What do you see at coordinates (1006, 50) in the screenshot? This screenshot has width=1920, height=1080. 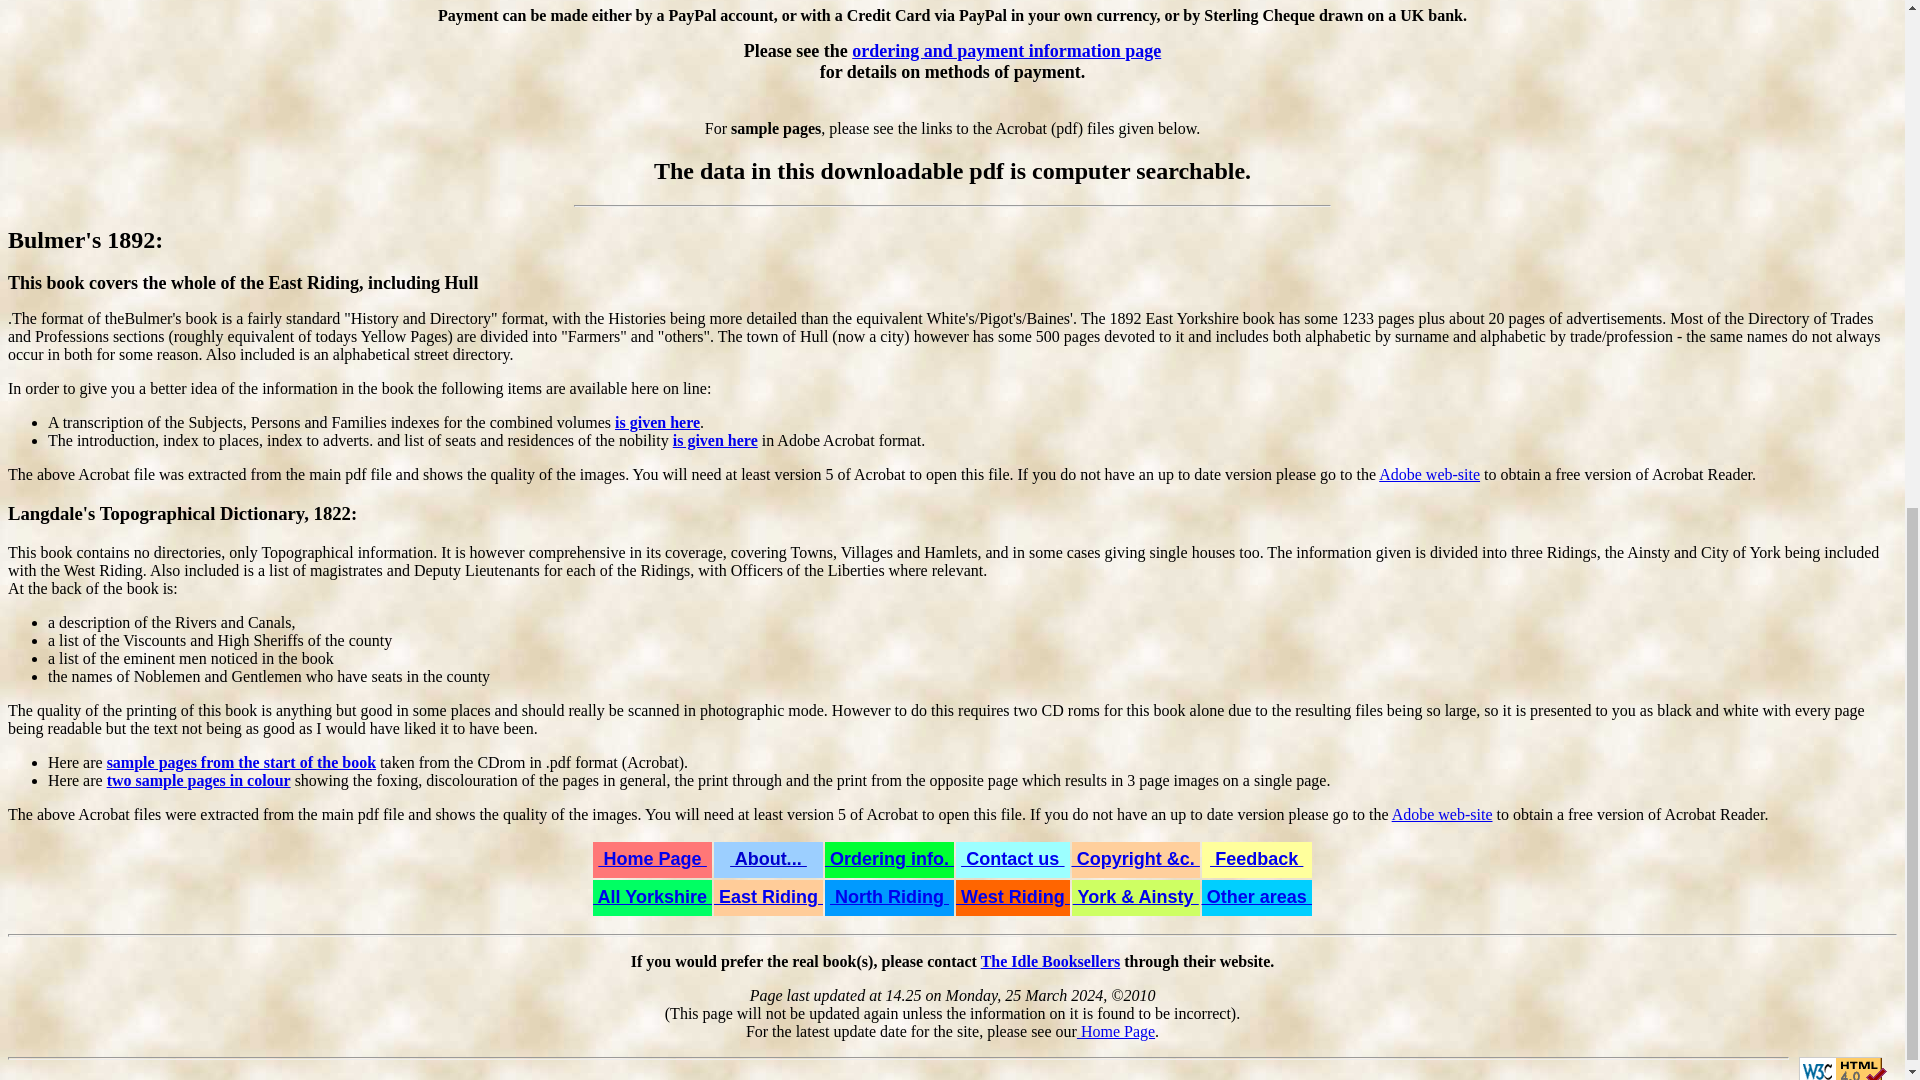 I see `ordering and payment information page` at bounding box center [1006, 50].